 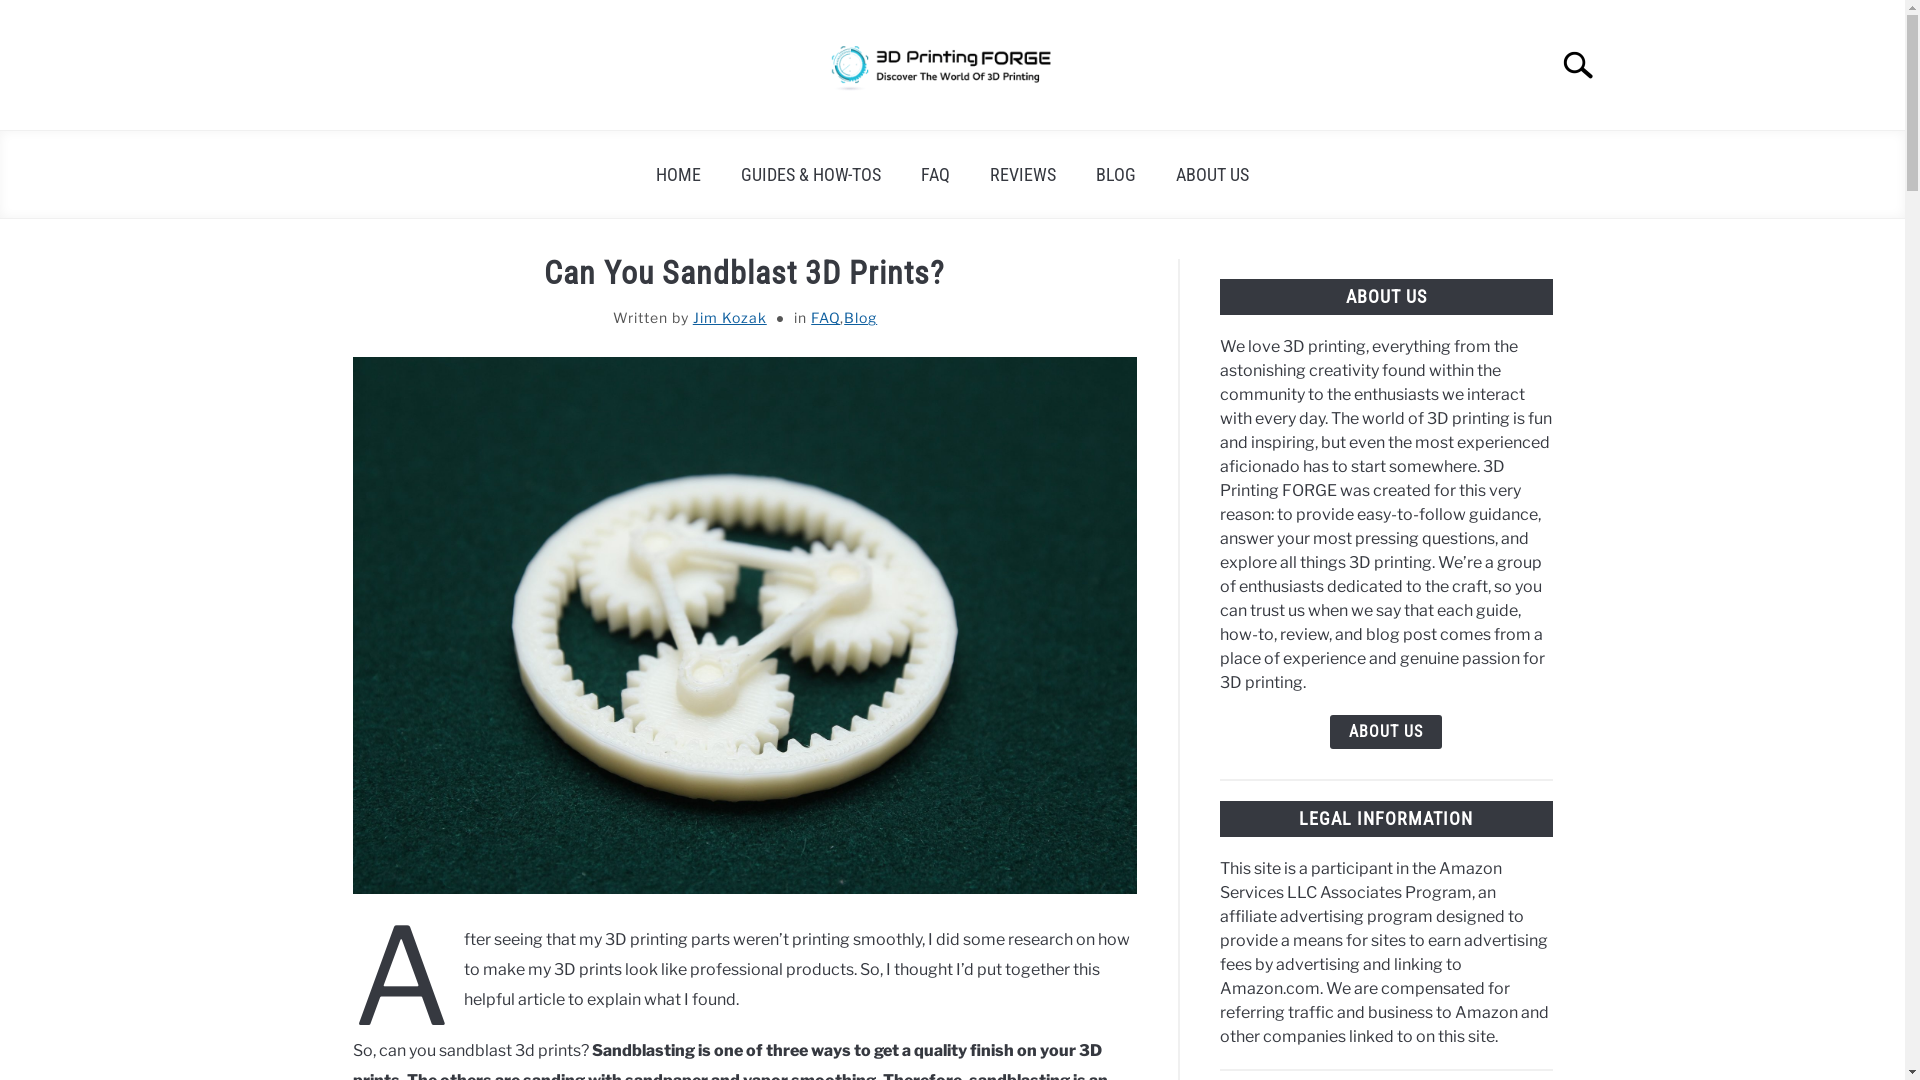 I want to click on REVIEWS, so click(x=1023, y=174).